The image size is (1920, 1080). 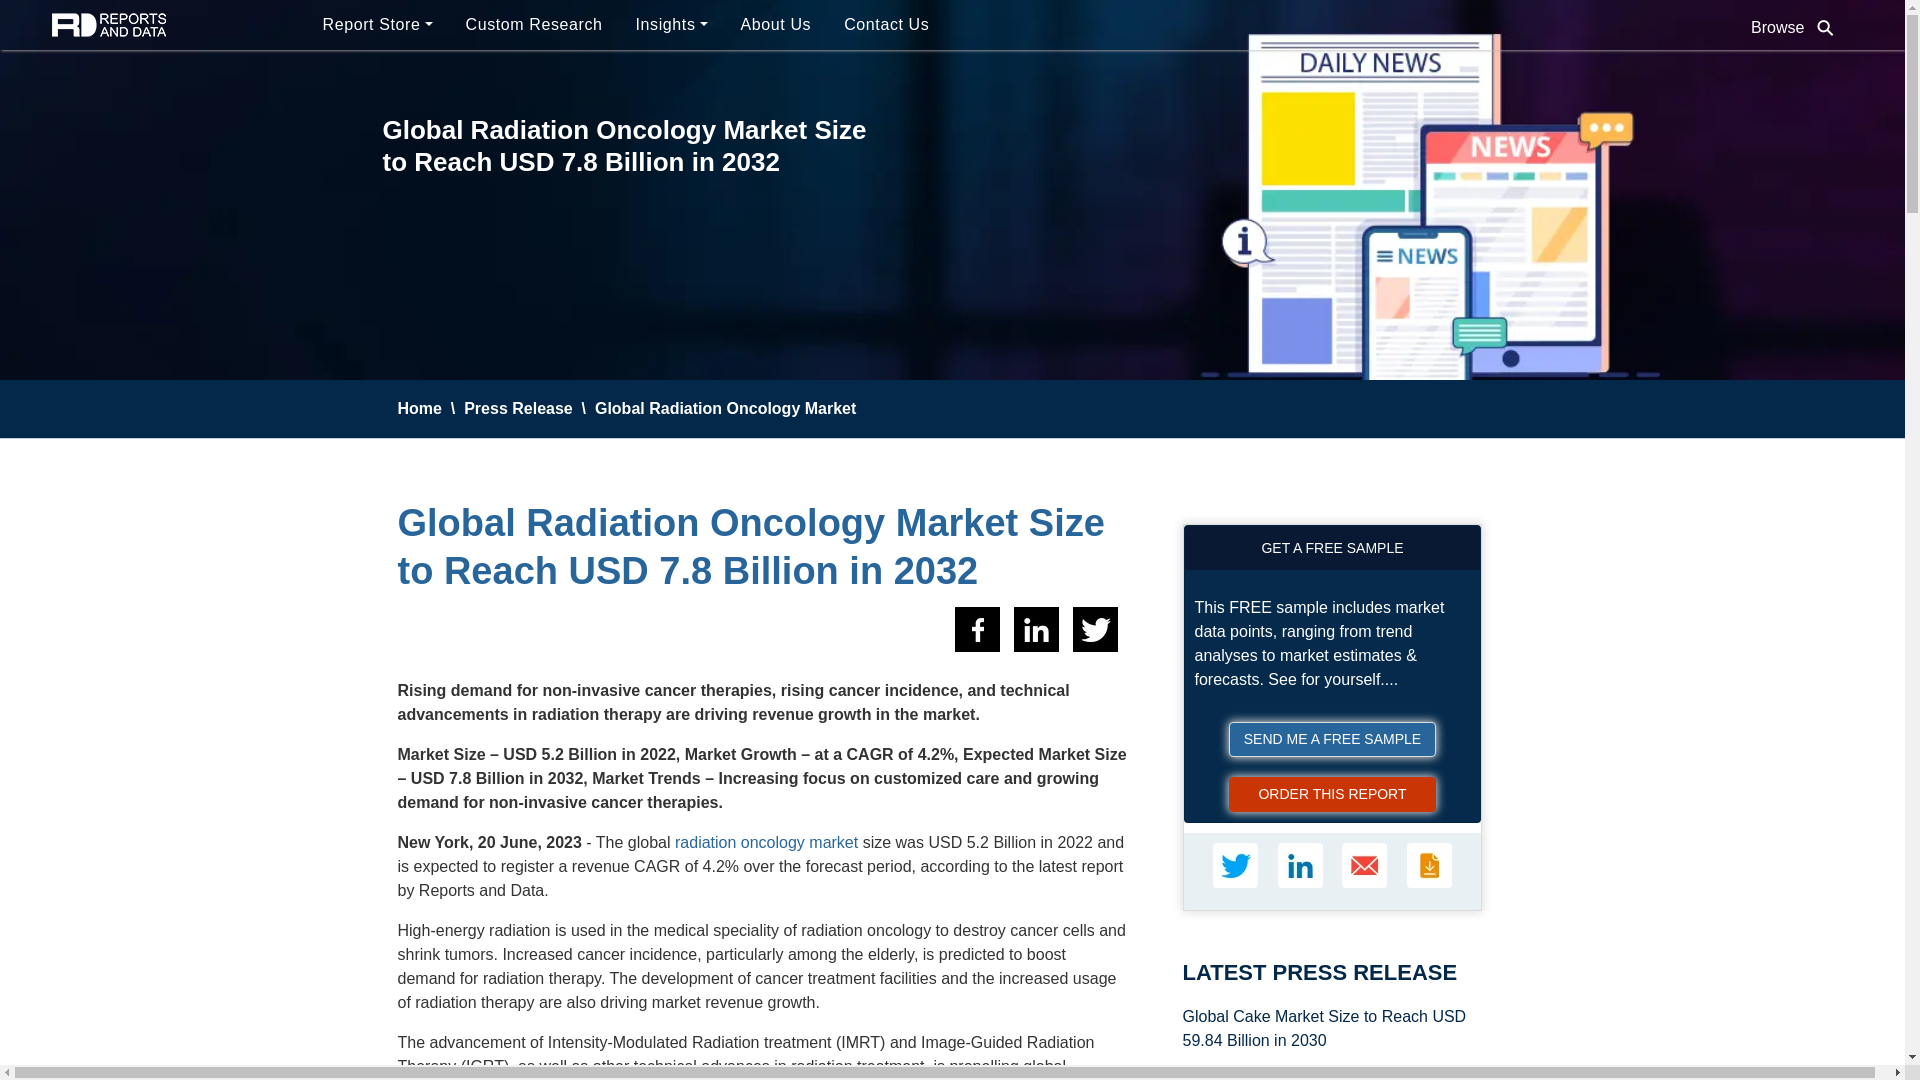 What do you see at coordinates (538, 25) in the screenshot?
I see `Custom Research` at bounding box center [538, 25].